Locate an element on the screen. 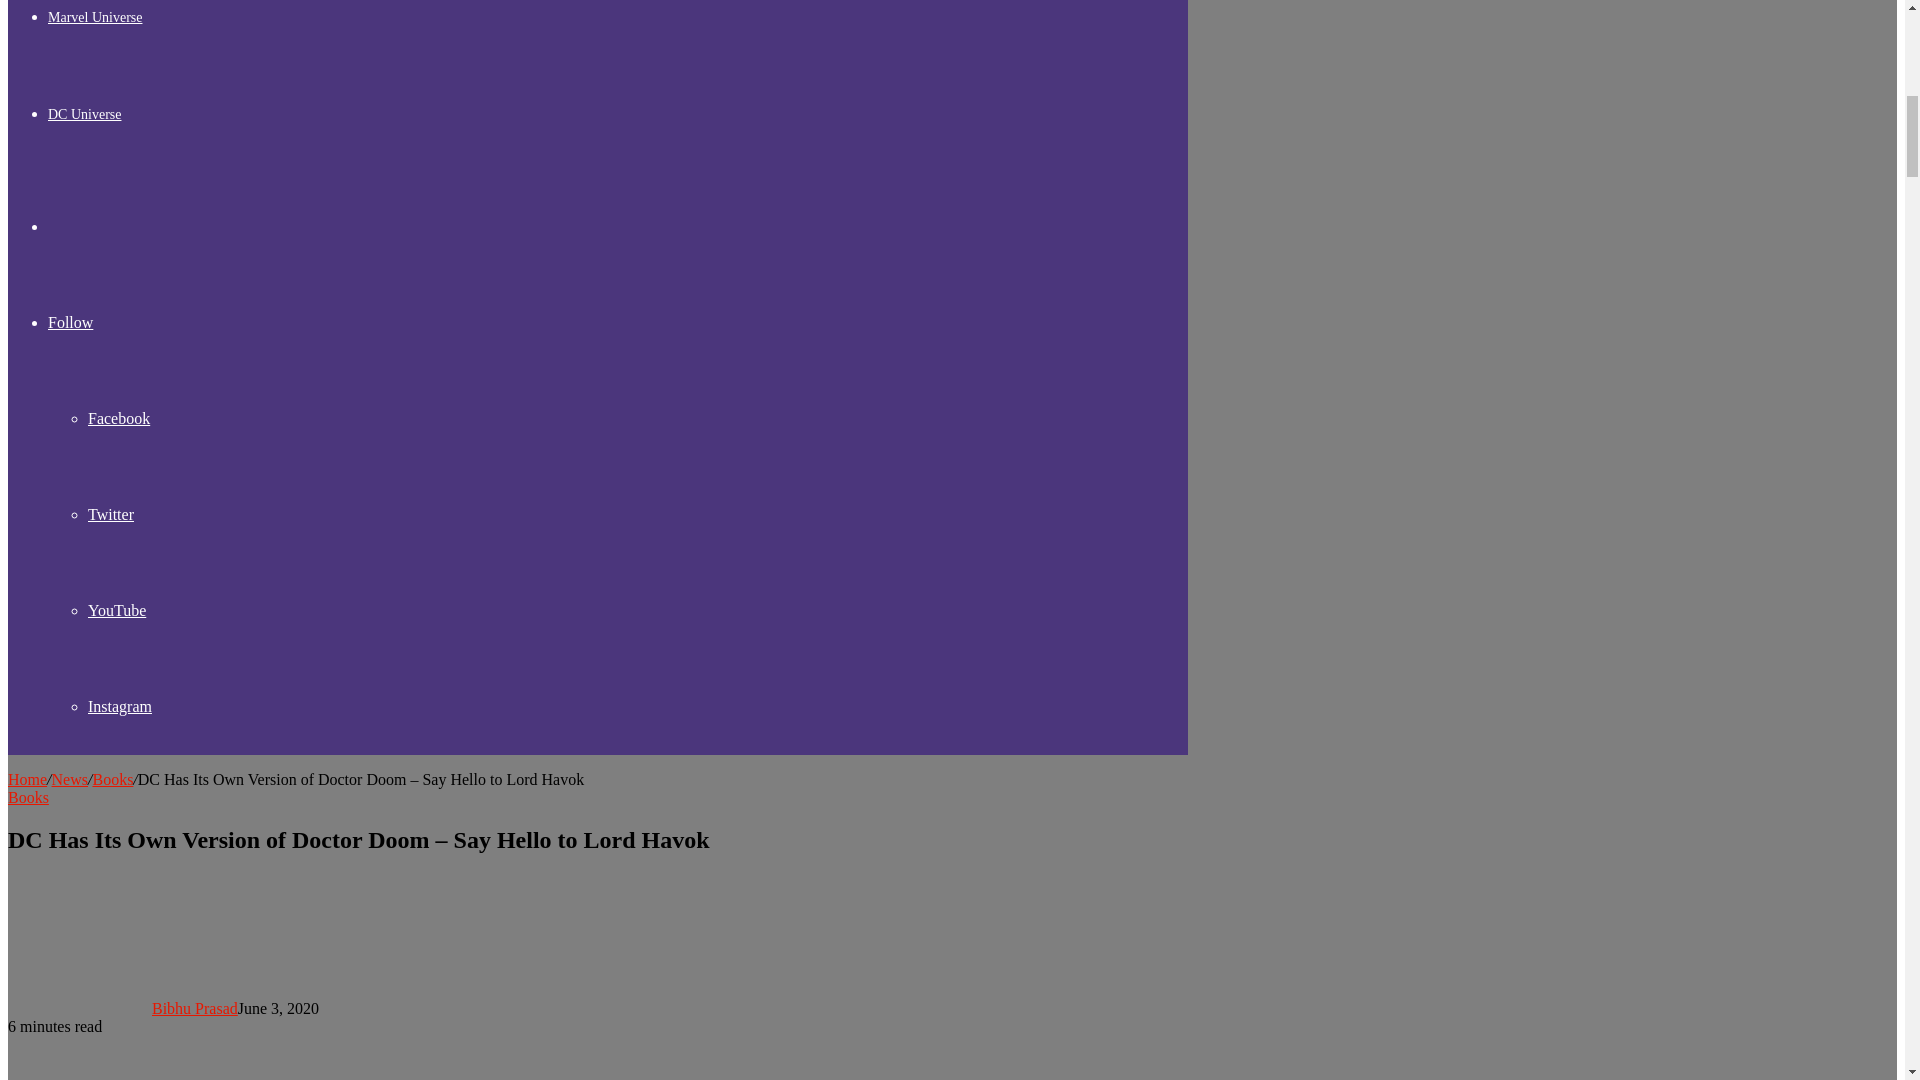  Bibhu Prasad is located at coordinates (194, 1008).